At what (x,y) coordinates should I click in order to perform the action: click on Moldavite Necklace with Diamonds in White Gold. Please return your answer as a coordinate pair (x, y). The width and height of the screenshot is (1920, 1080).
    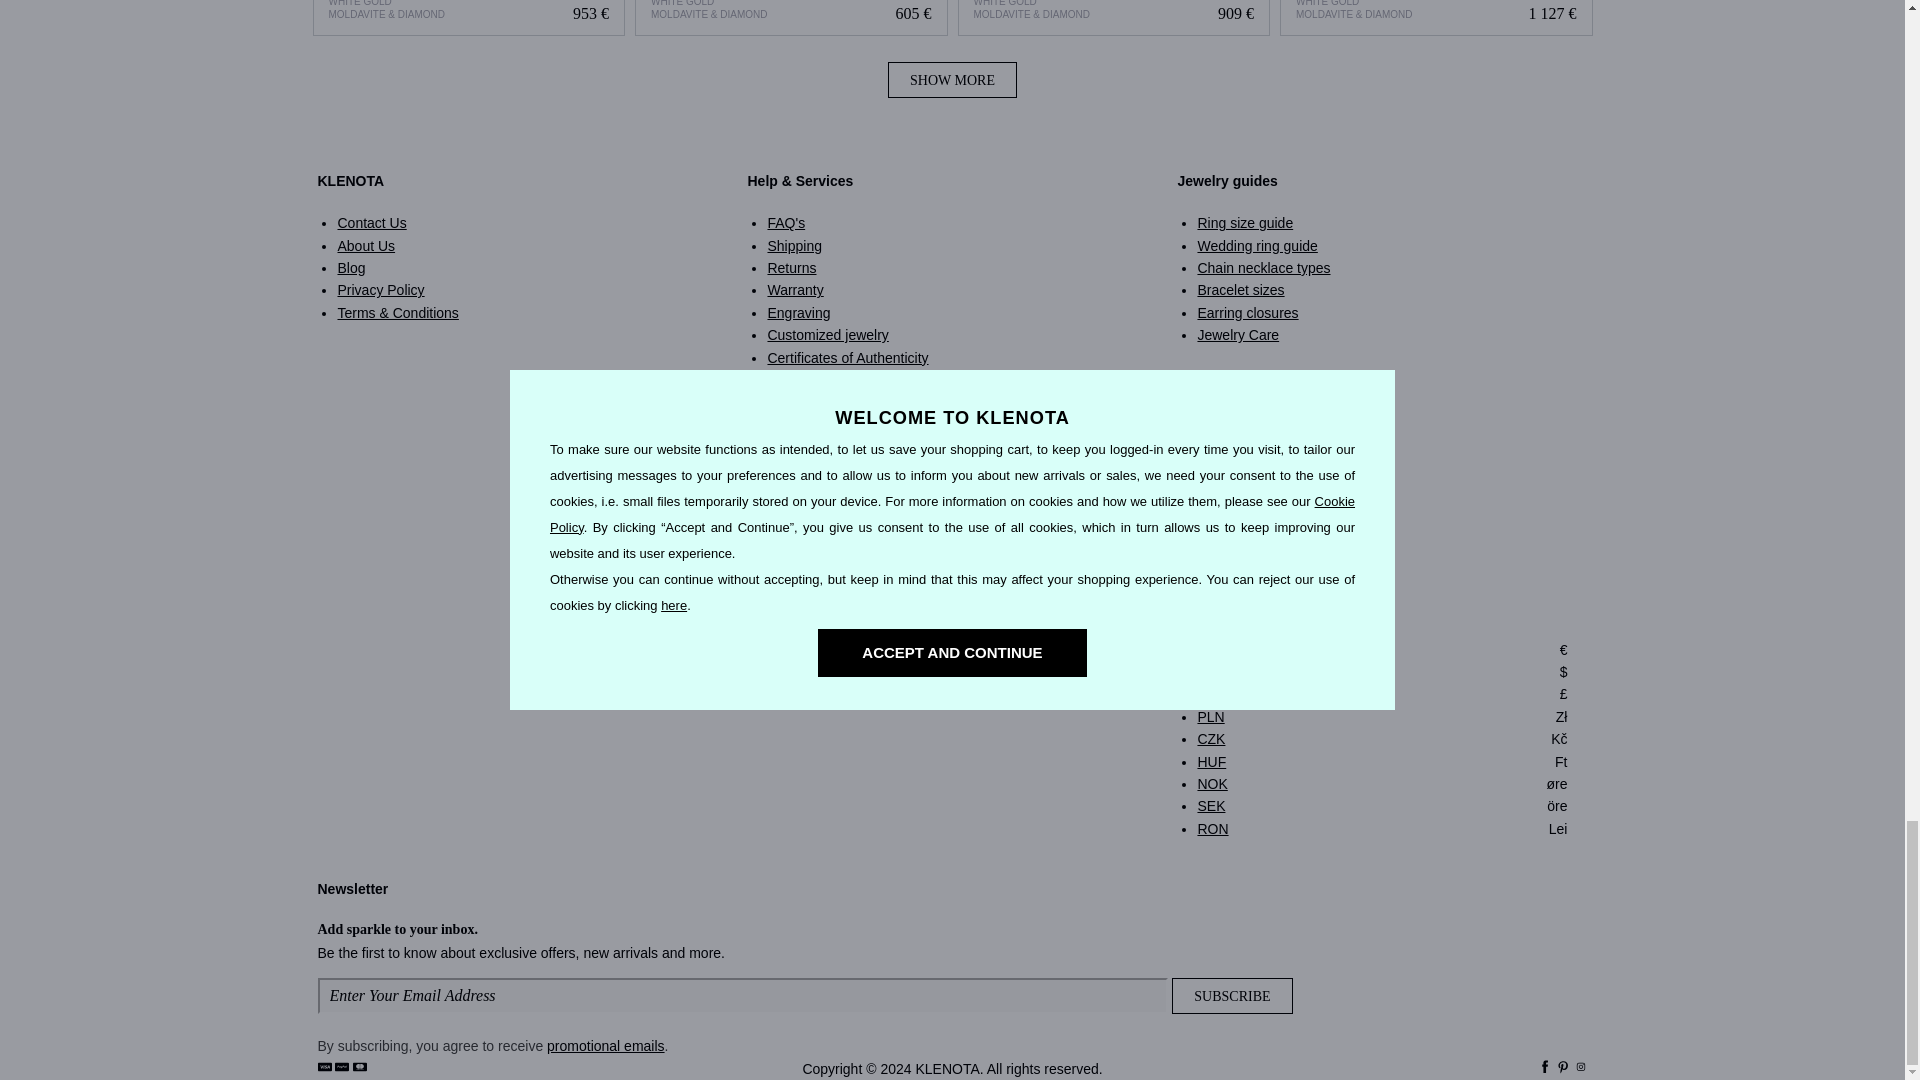
    Looking at the image, I should click on (1114, 18).